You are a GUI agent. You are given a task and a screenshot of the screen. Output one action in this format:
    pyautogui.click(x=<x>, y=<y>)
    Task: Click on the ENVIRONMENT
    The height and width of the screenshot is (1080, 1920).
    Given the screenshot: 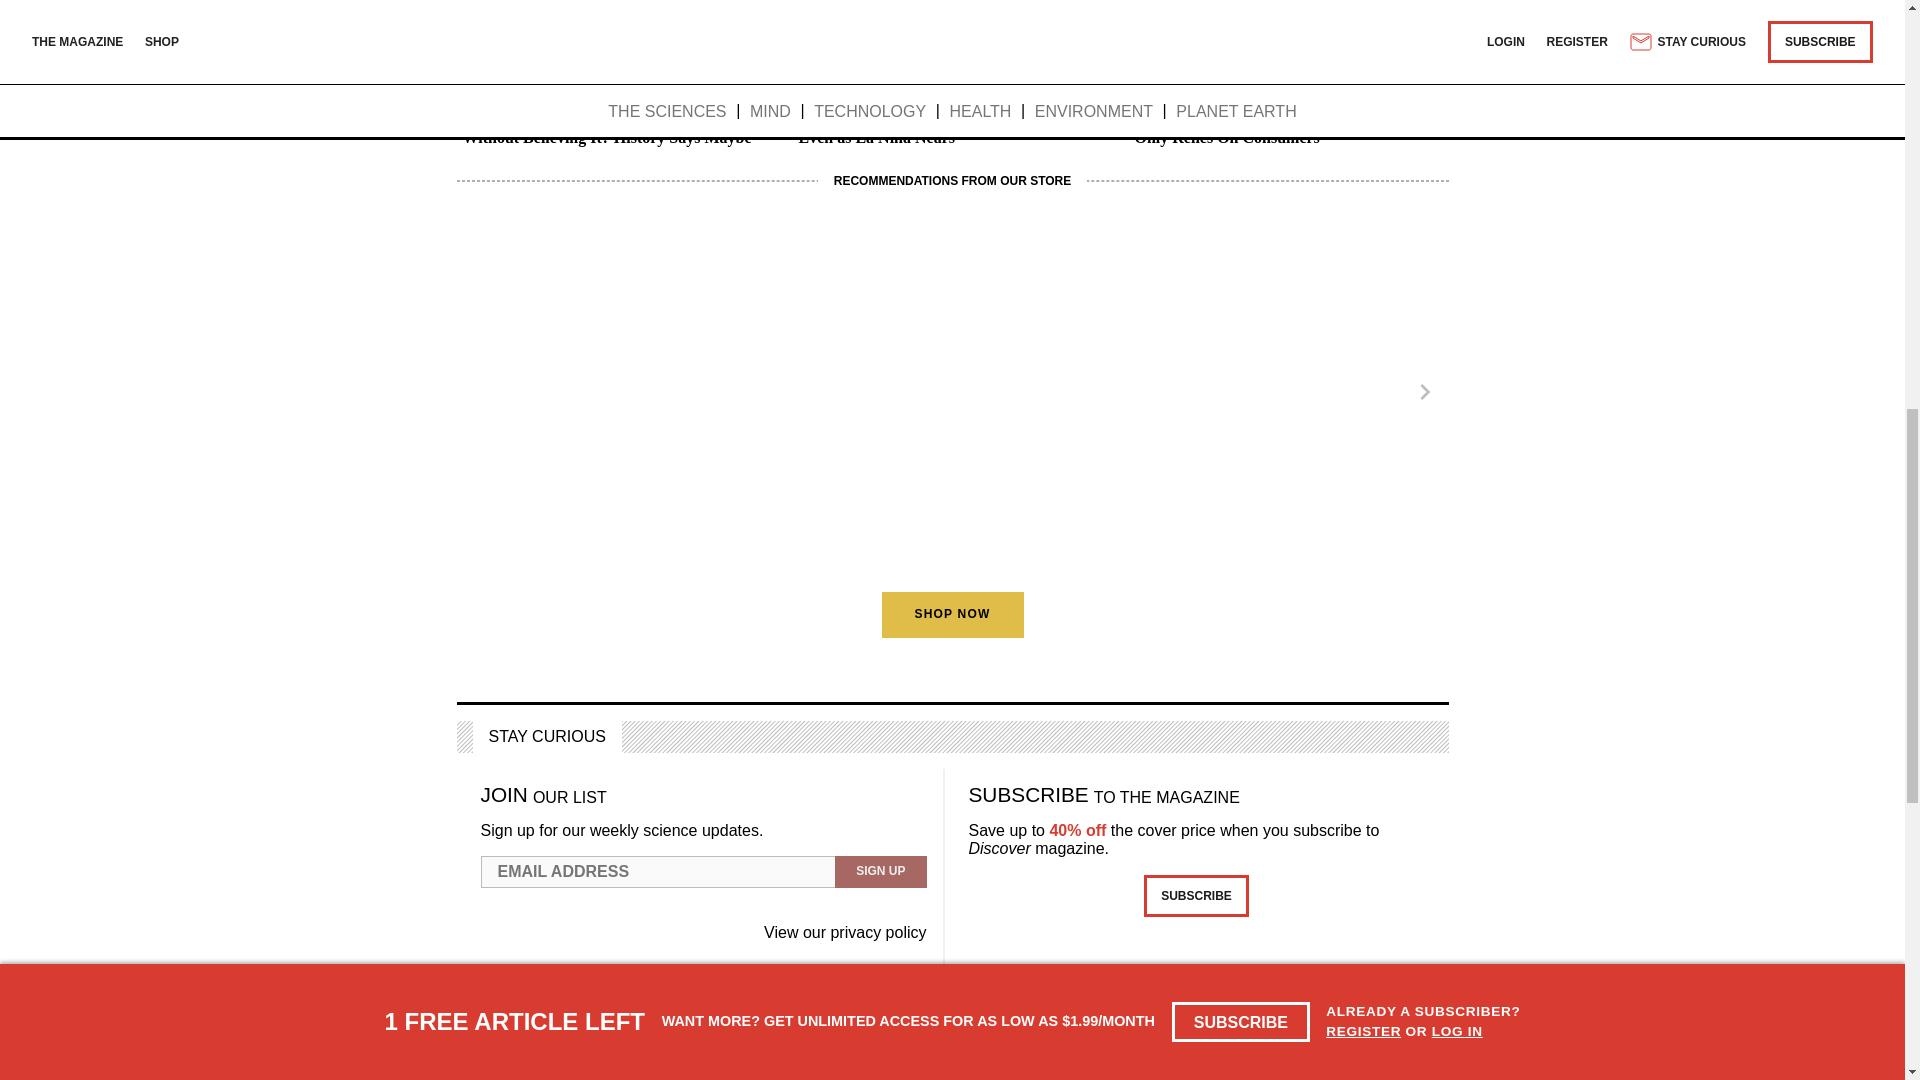 What is the action you would take?
    pyautogui.click(x=842, y=90)
    